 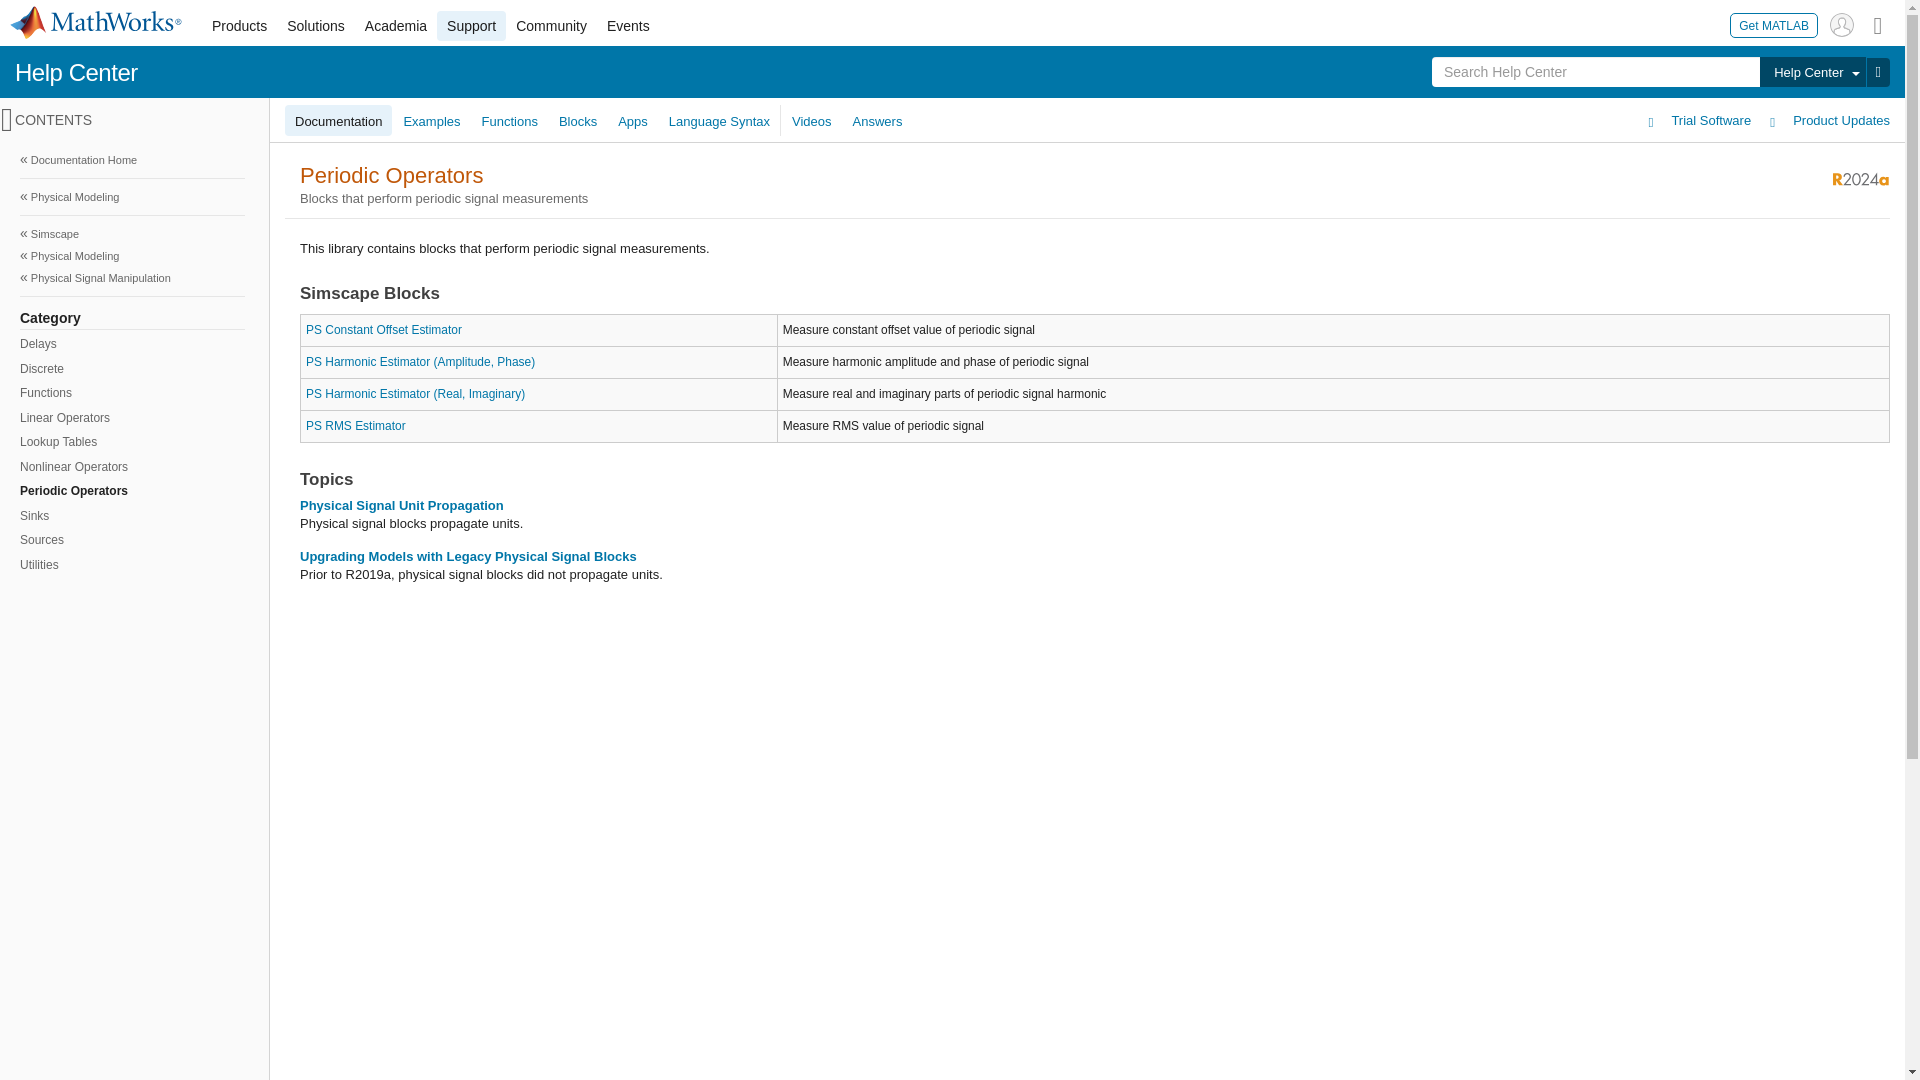 What do you see at coordinates (1774, 24) in the screenshot?
I see `Get MATLAB` at bounding box center [1774, 24].